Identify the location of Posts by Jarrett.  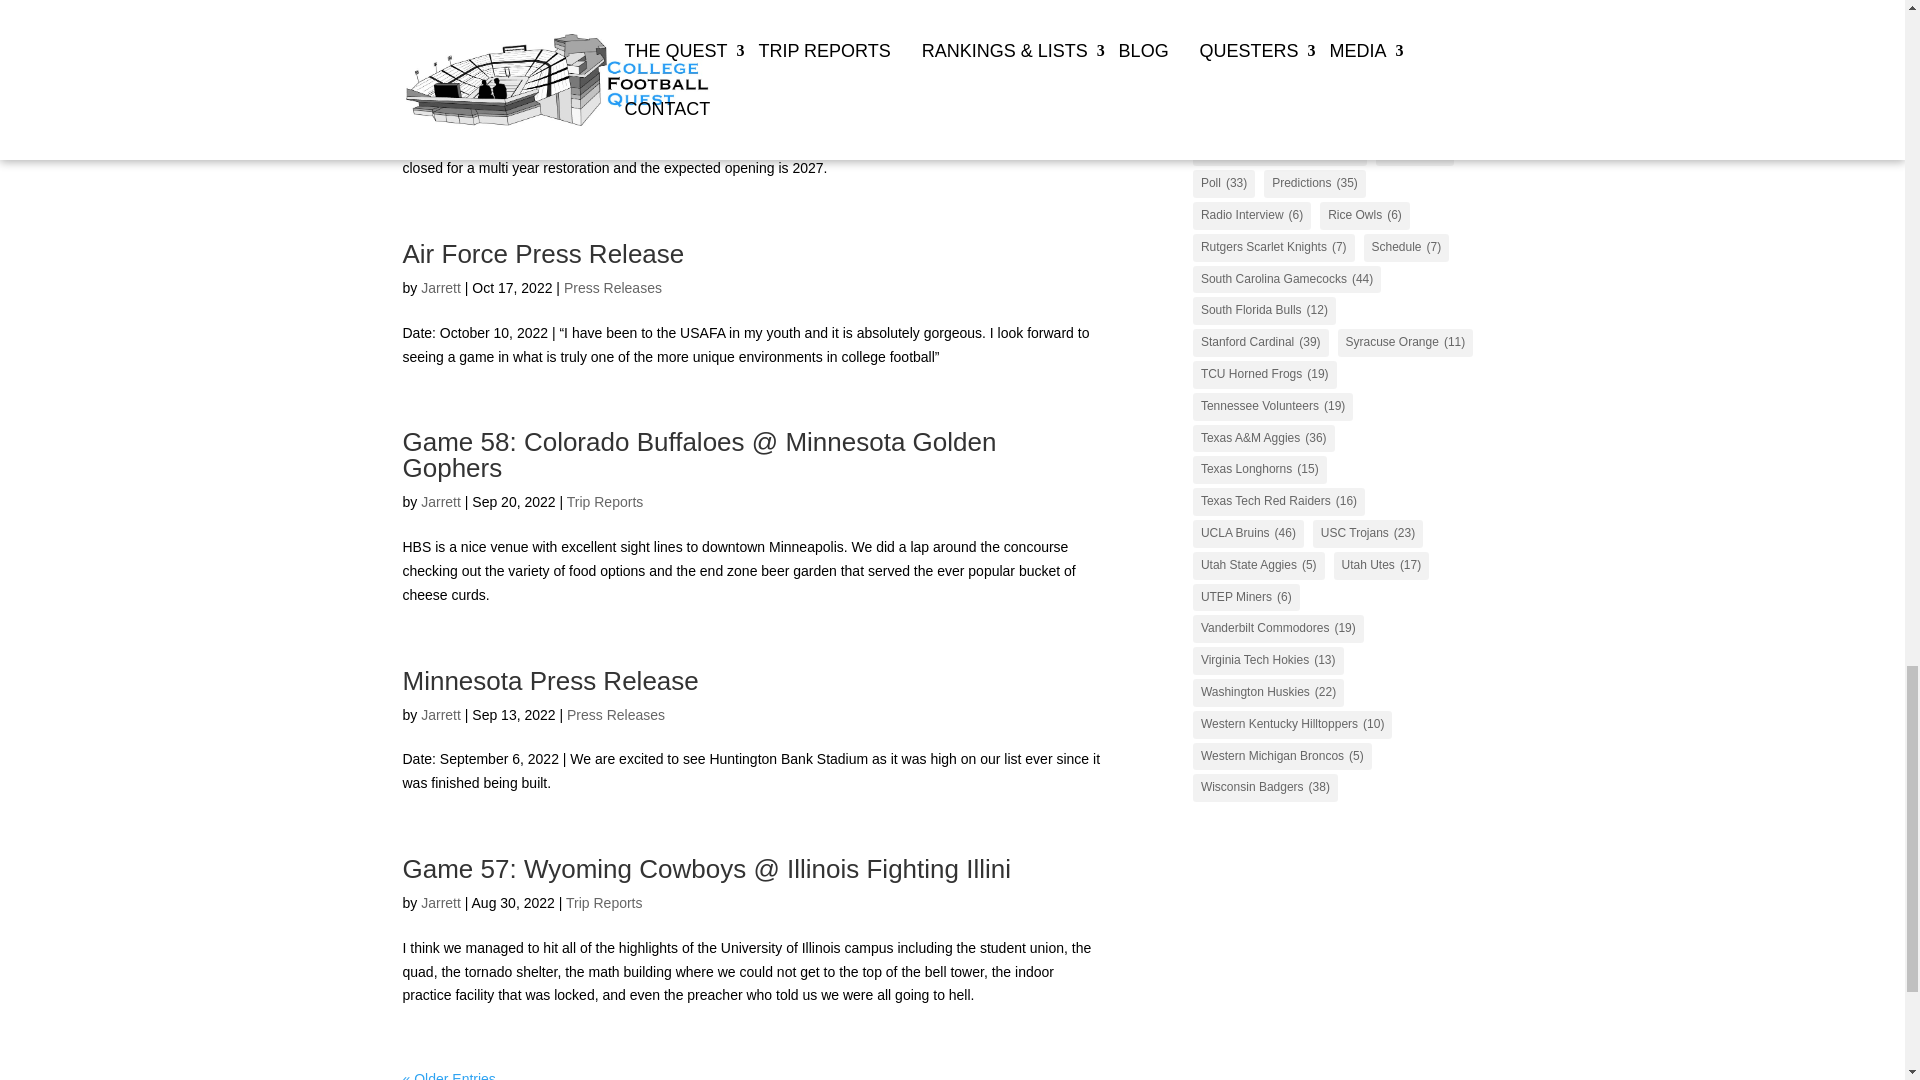
(440, 76).